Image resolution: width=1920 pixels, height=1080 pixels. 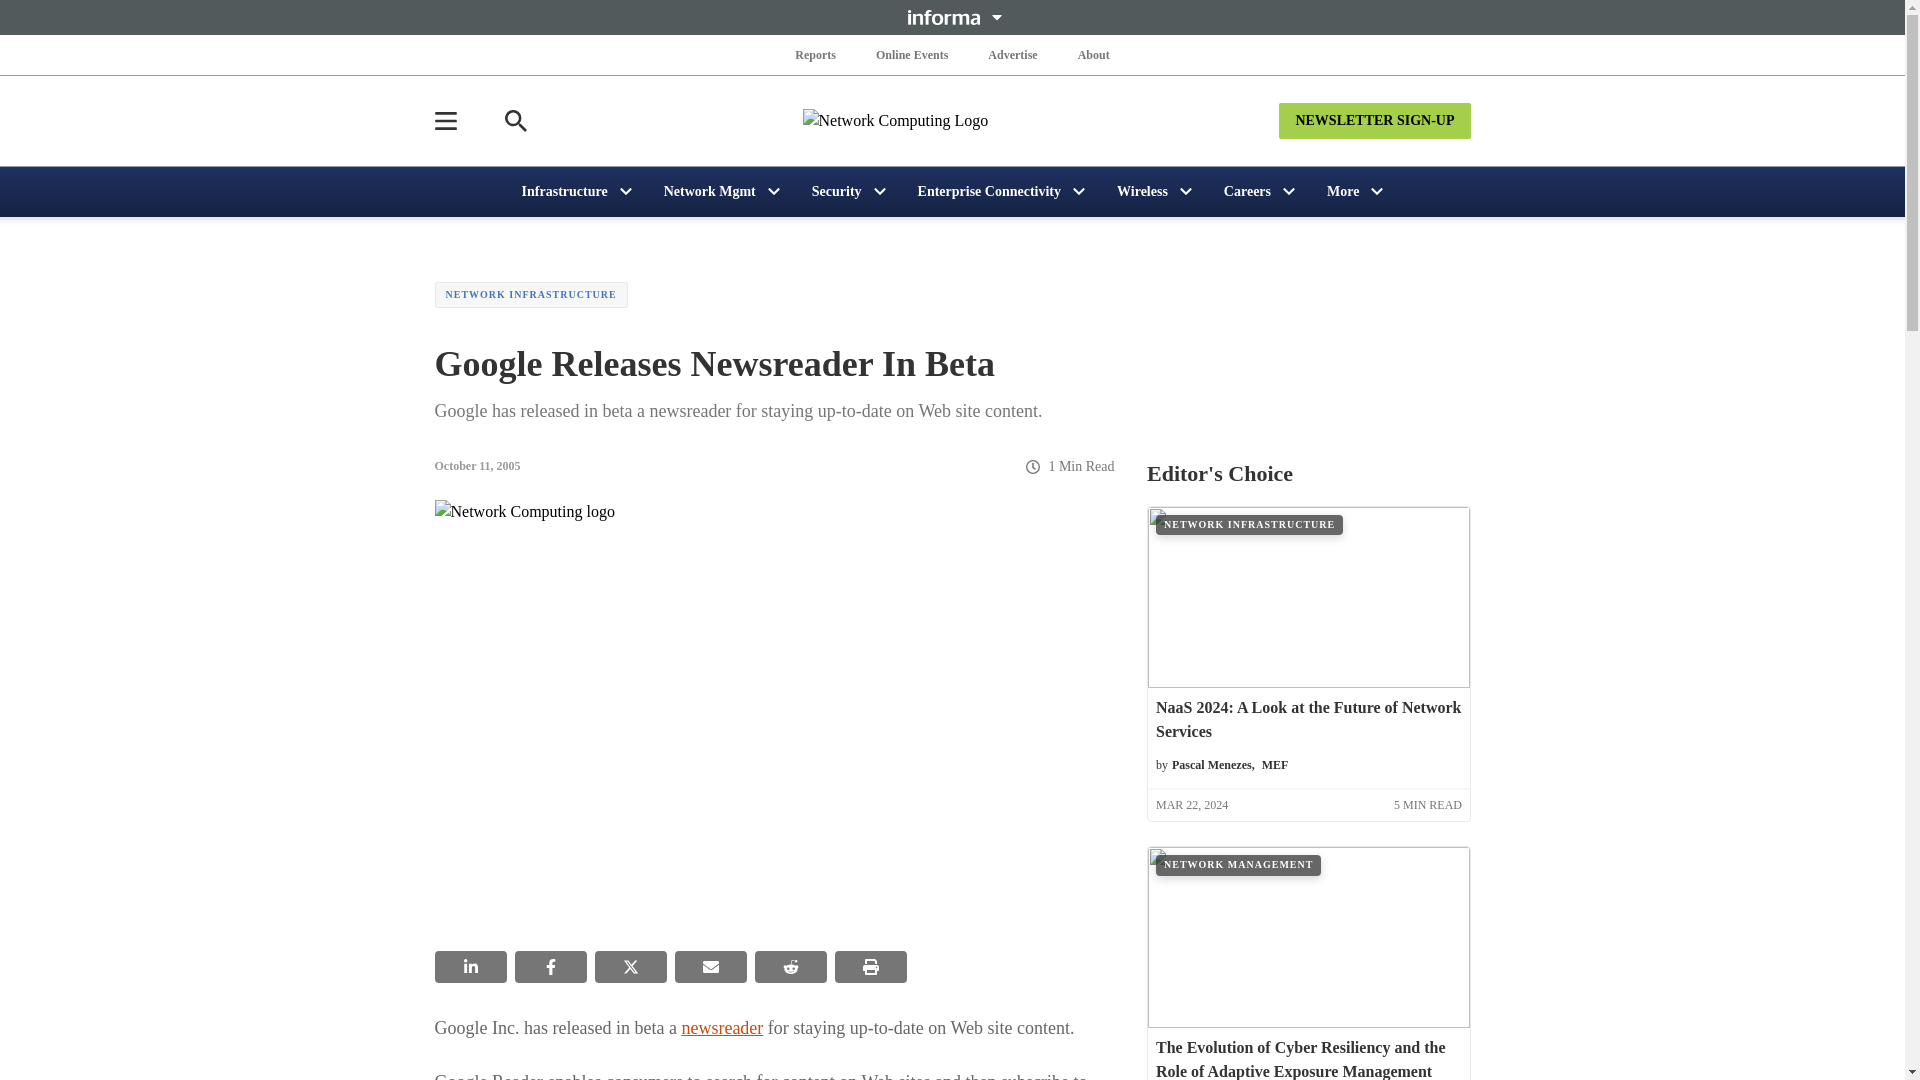 What do you see at coordinates (912, 54) in the screenshot?
I see `Online Events` at bounding box center [912, 54].